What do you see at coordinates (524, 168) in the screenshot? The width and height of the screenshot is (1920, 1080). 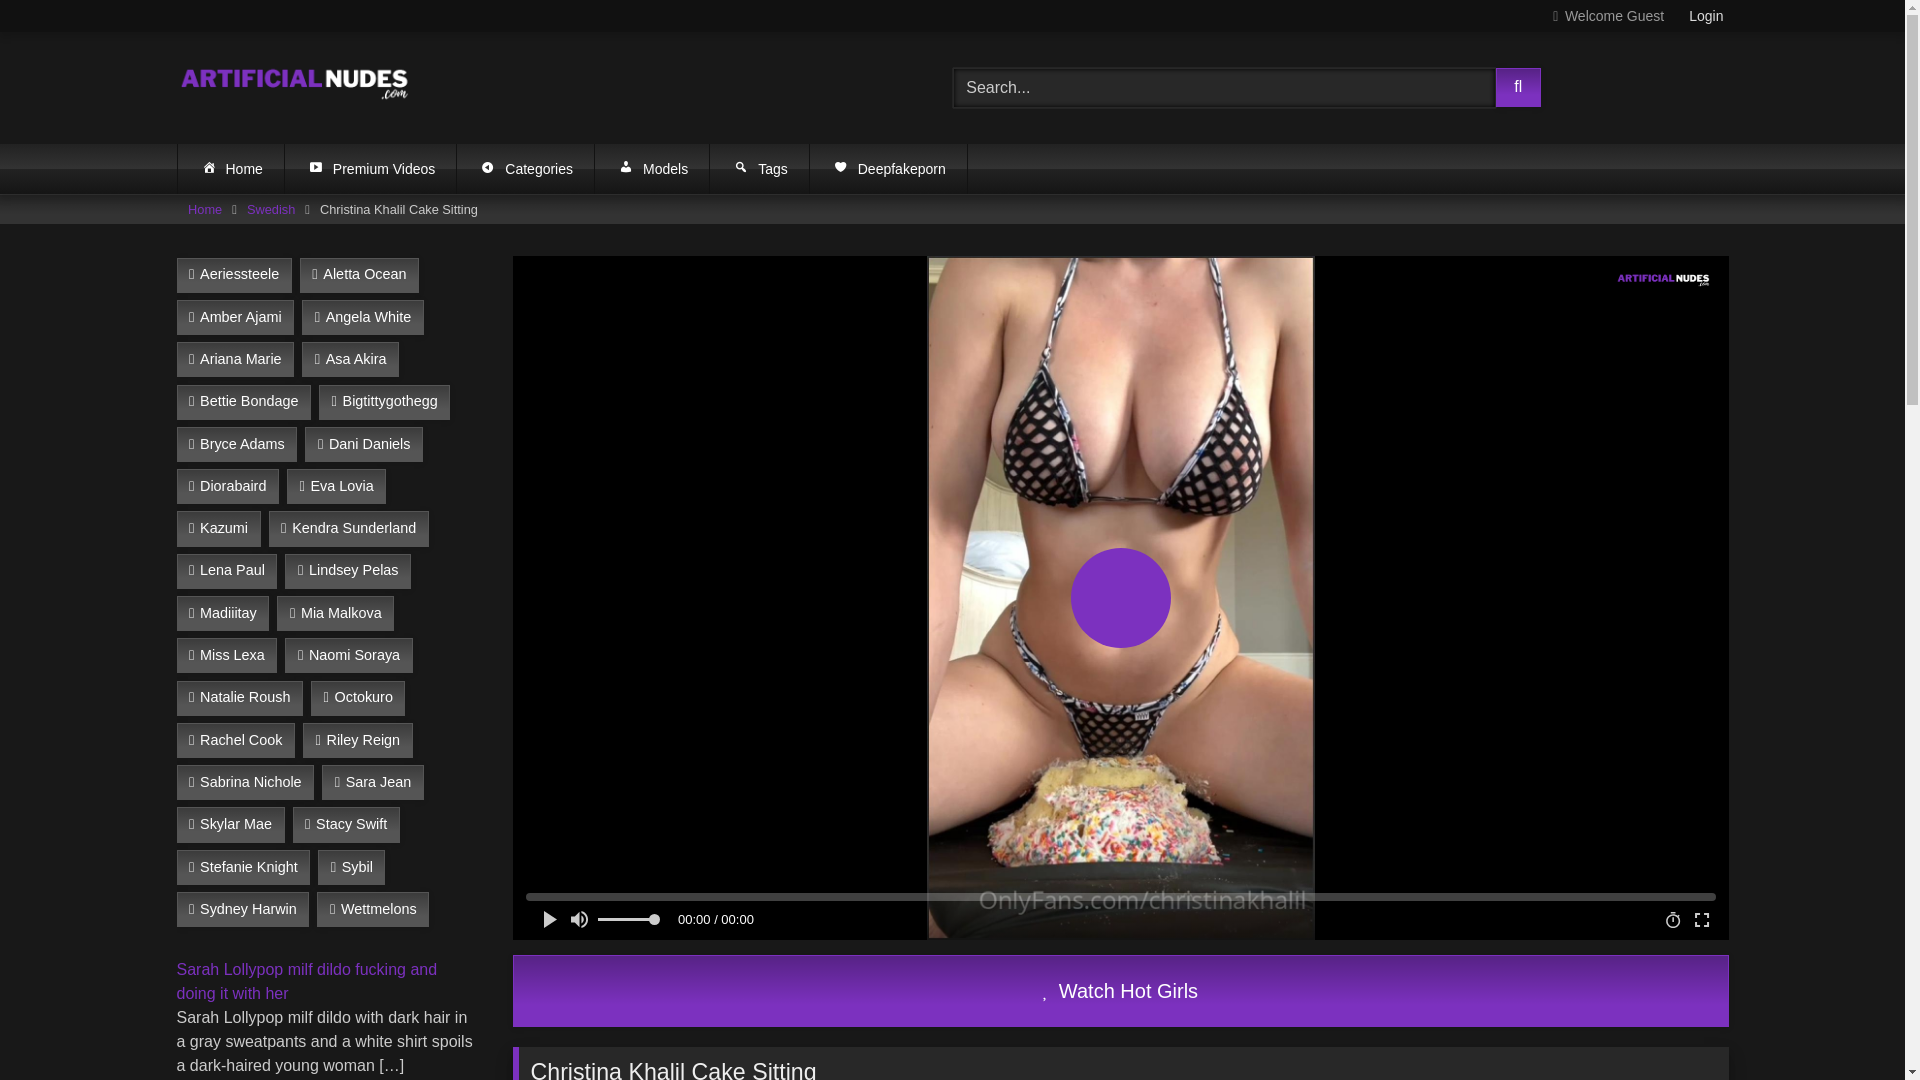 I see `Categories` at bounding box center [524, 168].